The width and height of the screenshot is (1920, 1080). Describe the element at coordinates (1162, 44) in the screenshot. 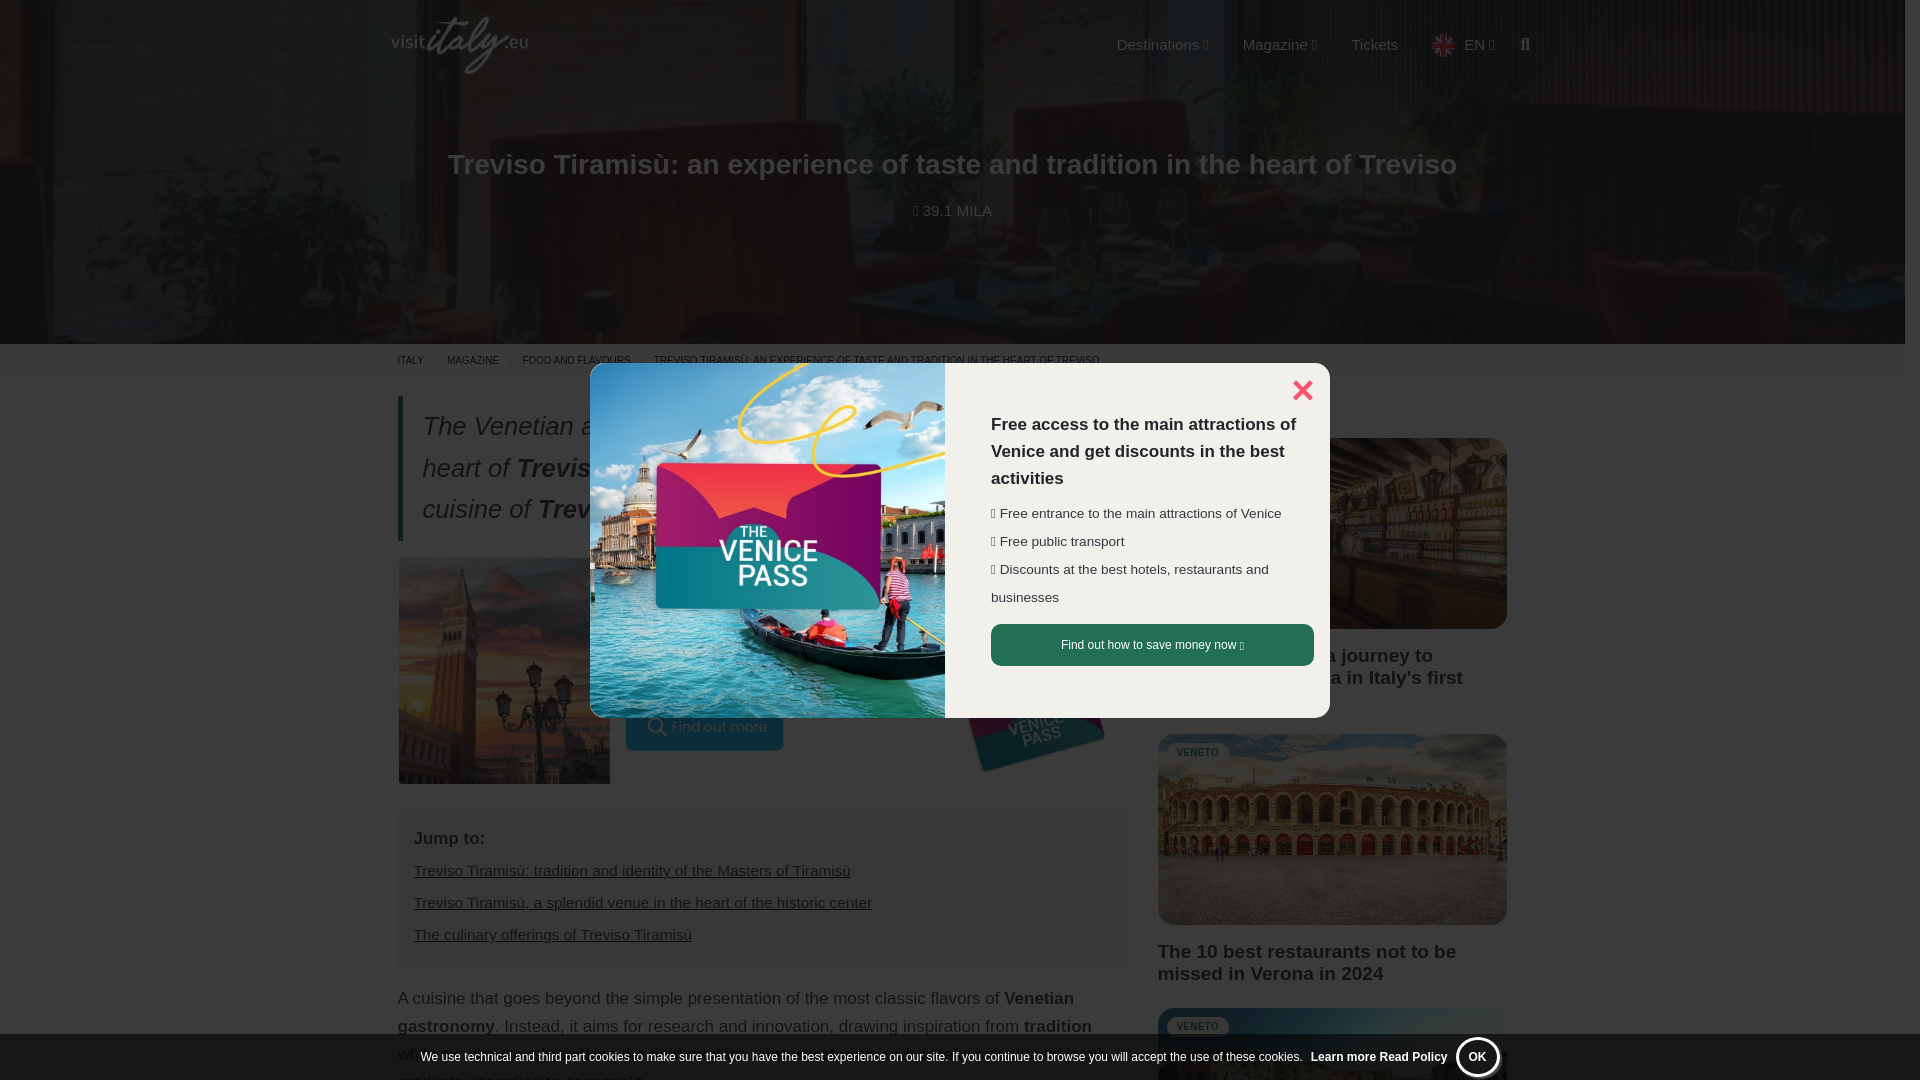

I see `Destinations` at that location.